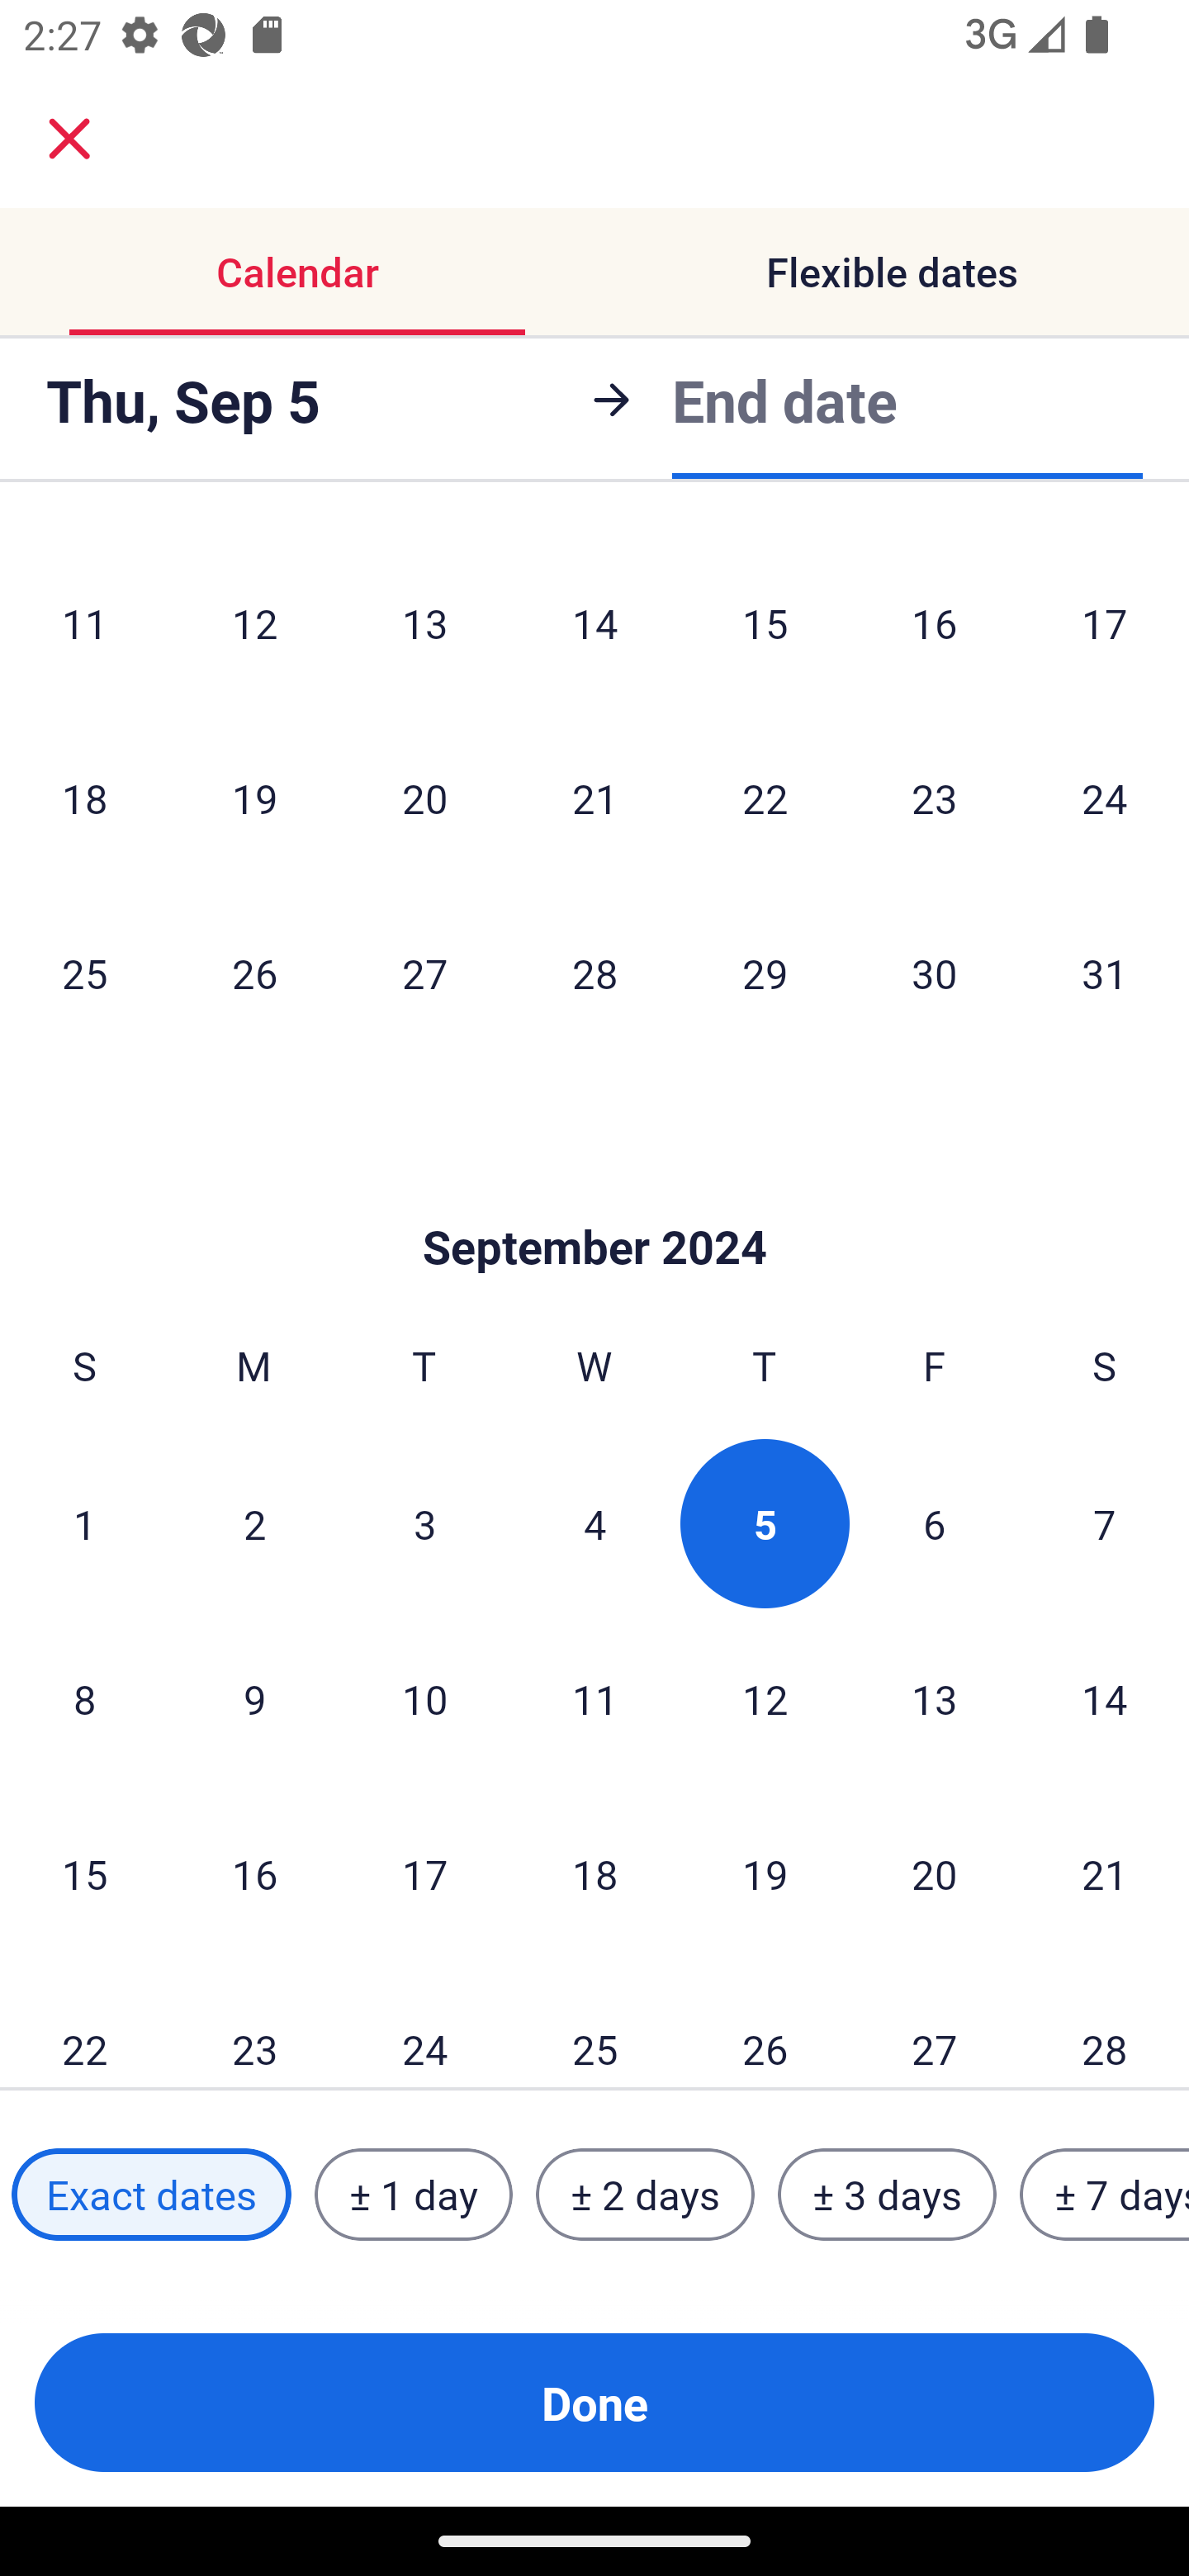 This screenshot has height=2576, width=1189. What do you see at coordinates (84, 973) in the screenshot?
I see `25 Sunday, August 25, 2024` at bounding box center [84, 973].